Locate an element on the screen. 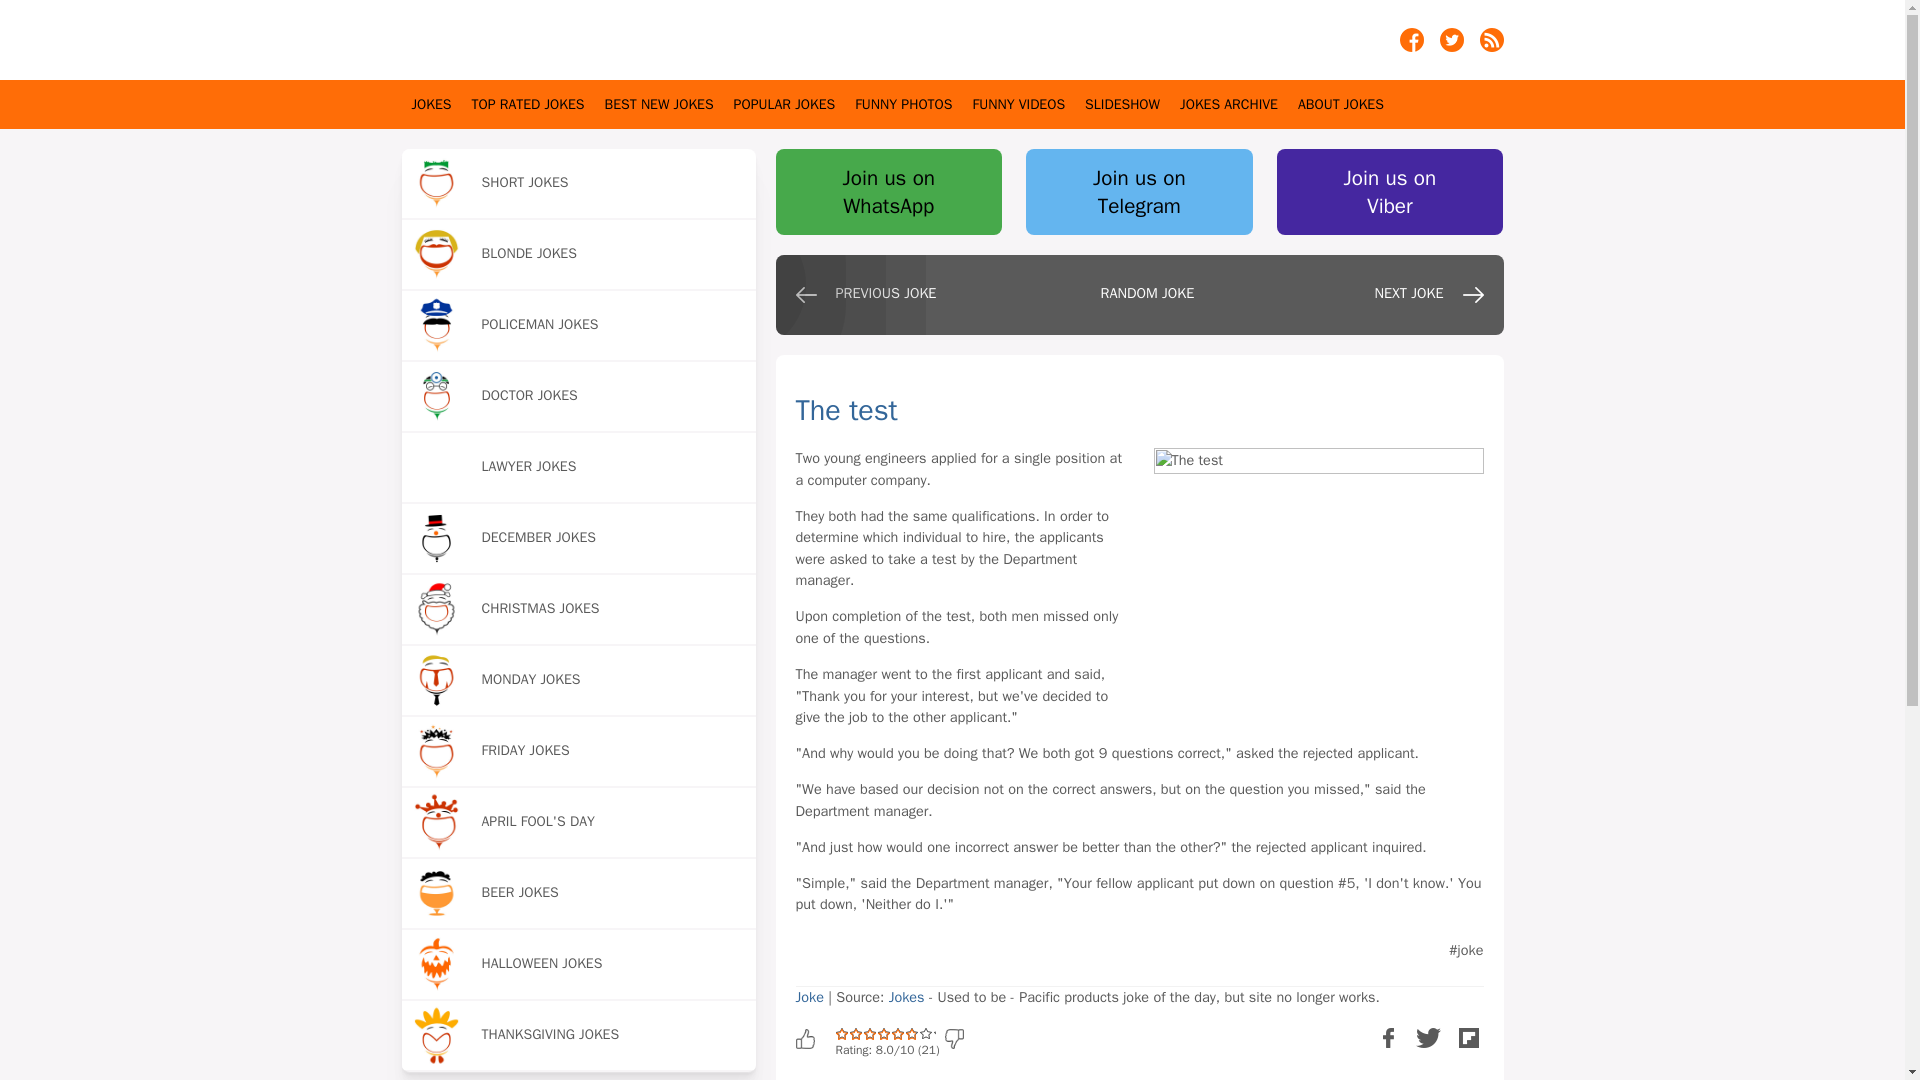 This screenshot has width=1920, height=1080. RANDOM JOKE is located at coordinates (1134, 300).